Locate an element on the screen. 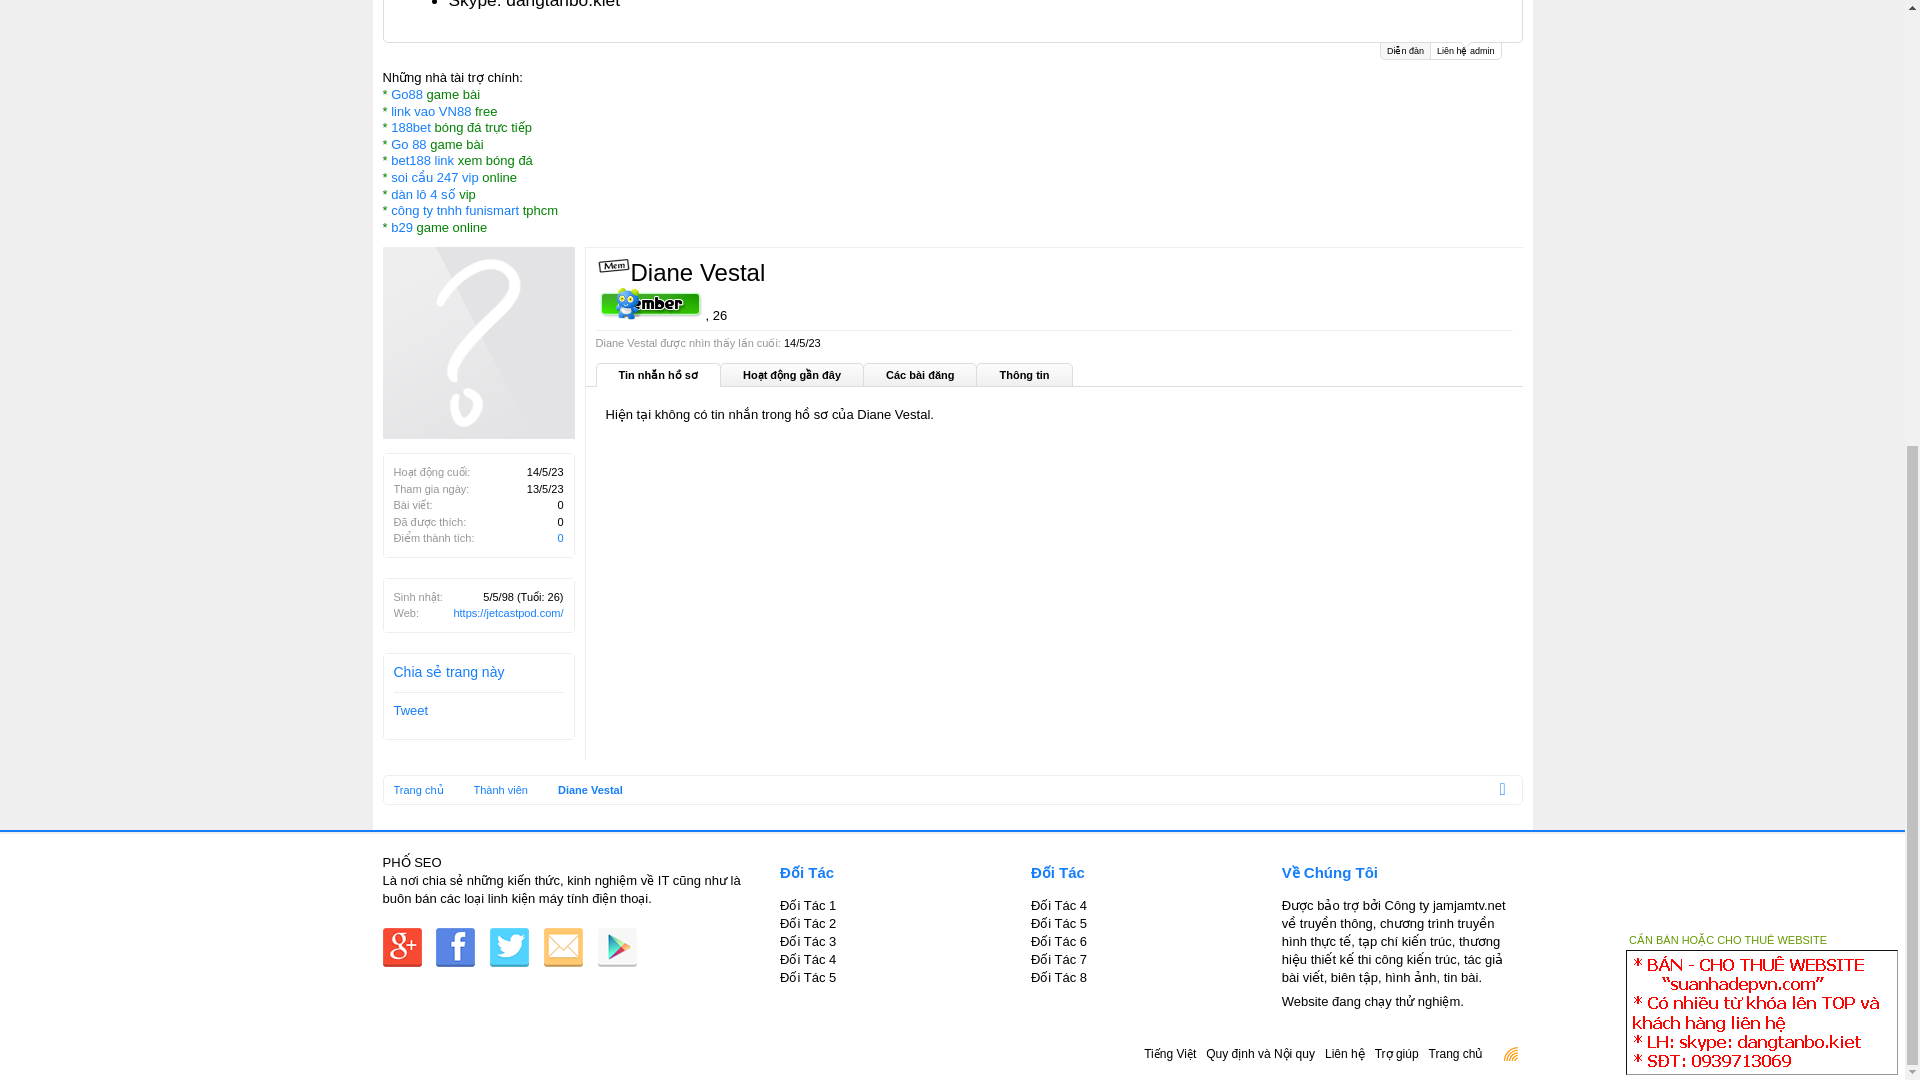  link vao VN88 is located at coordinates (430, 110).